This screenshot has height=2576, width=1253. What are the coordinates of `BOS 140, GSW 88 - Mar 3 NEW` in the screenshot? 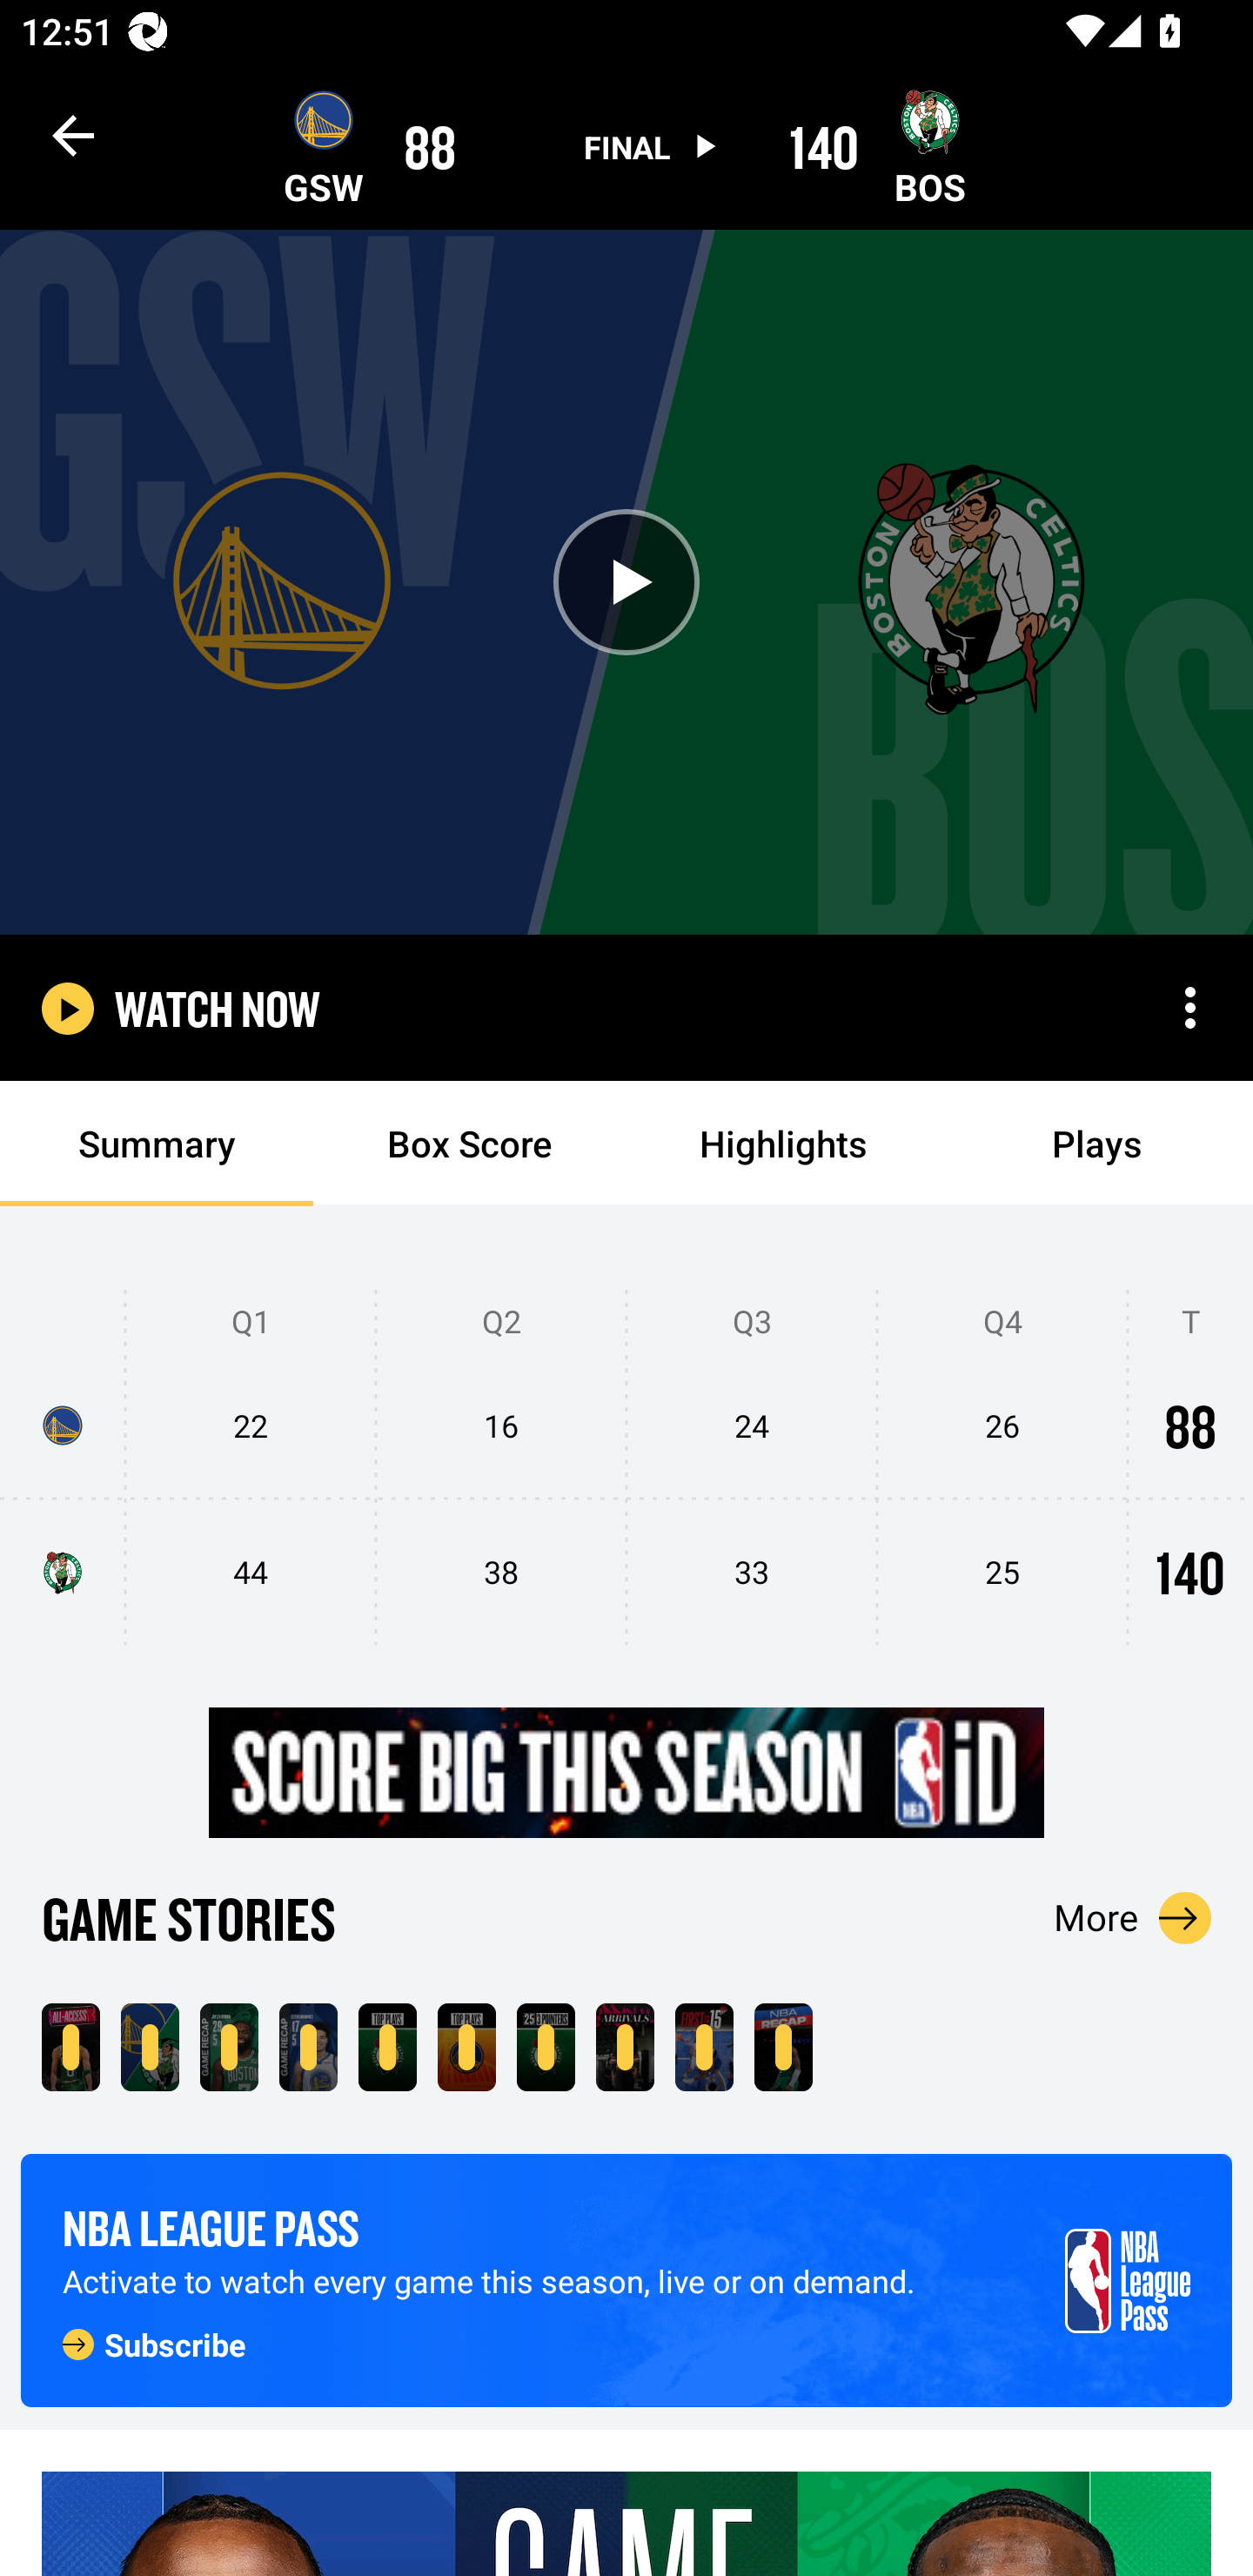 It's located at (150, 2047).